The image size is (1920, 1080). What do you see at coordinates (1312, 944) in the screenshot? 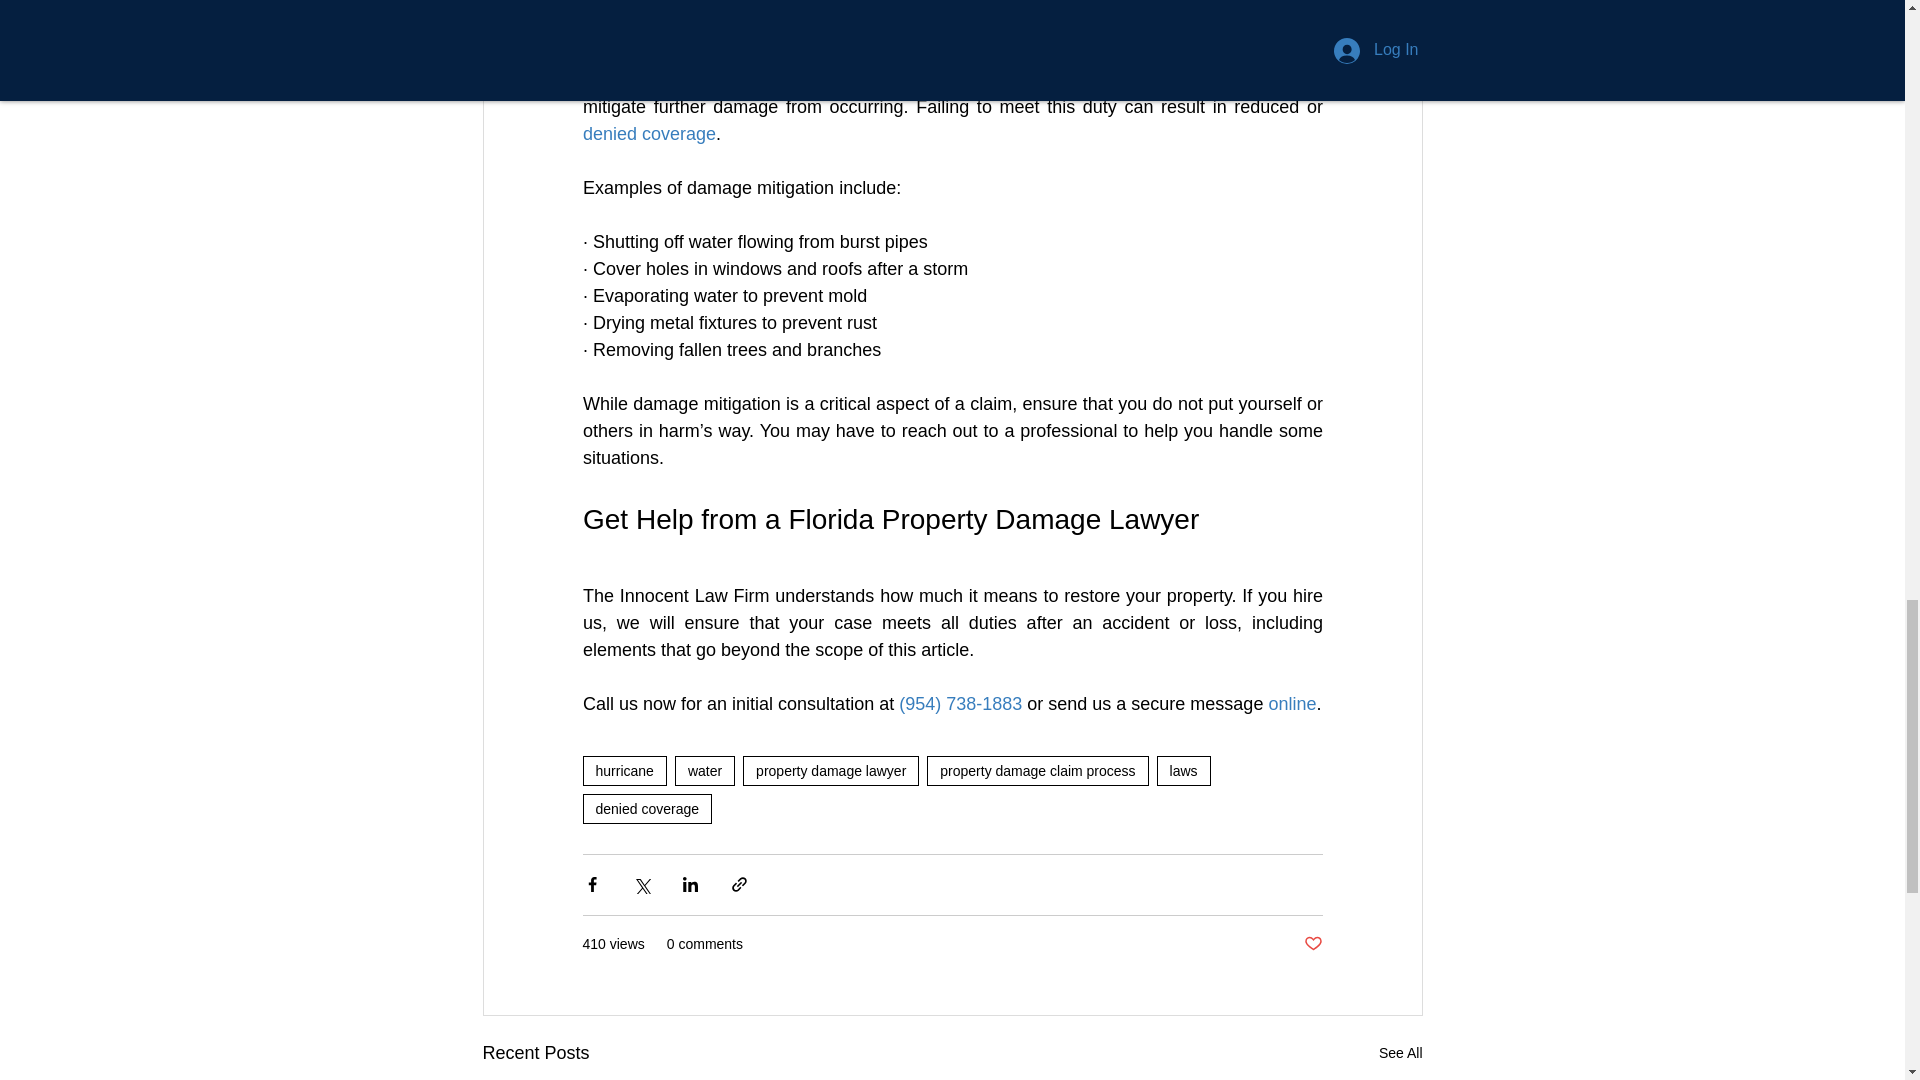
I see `Post not marked as liked` at bounding box center [1312, 944].